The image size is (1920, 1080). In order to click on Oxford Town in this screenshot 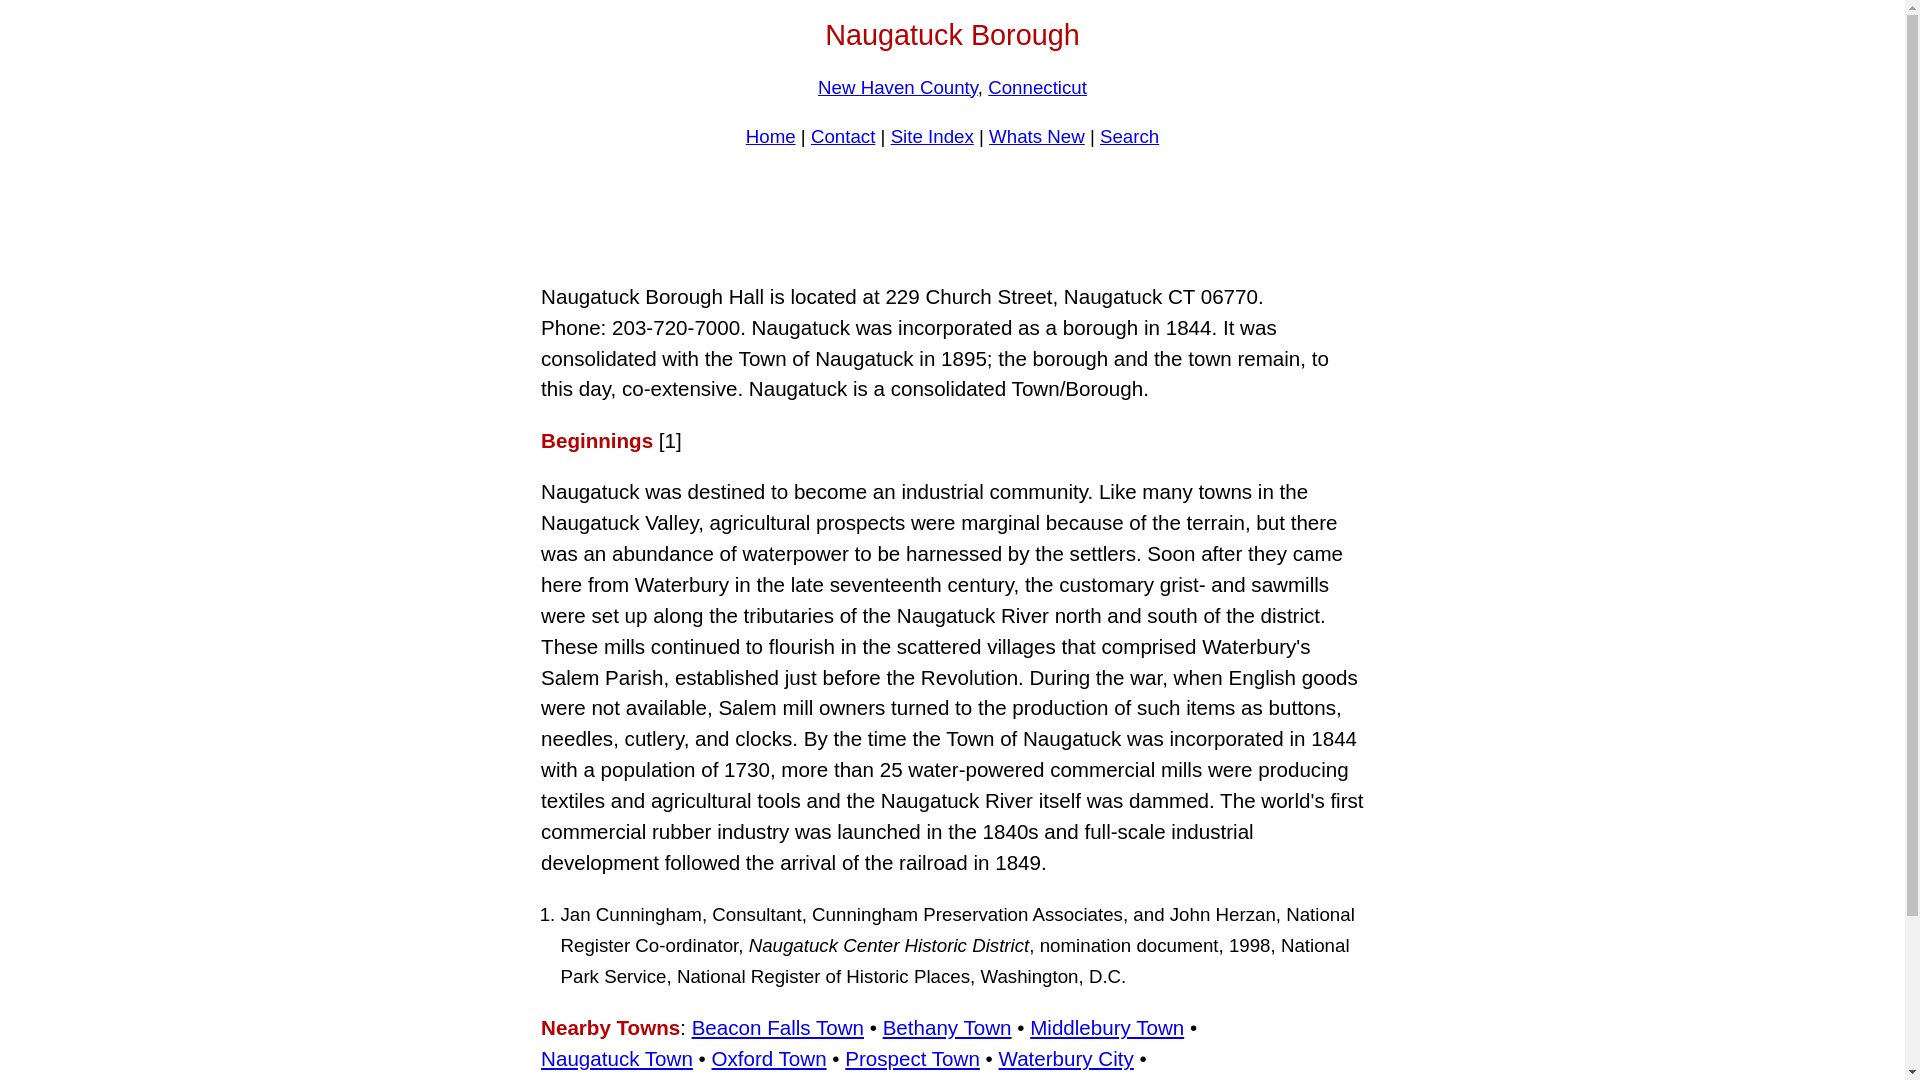, I will do `click(768, 1058)`.